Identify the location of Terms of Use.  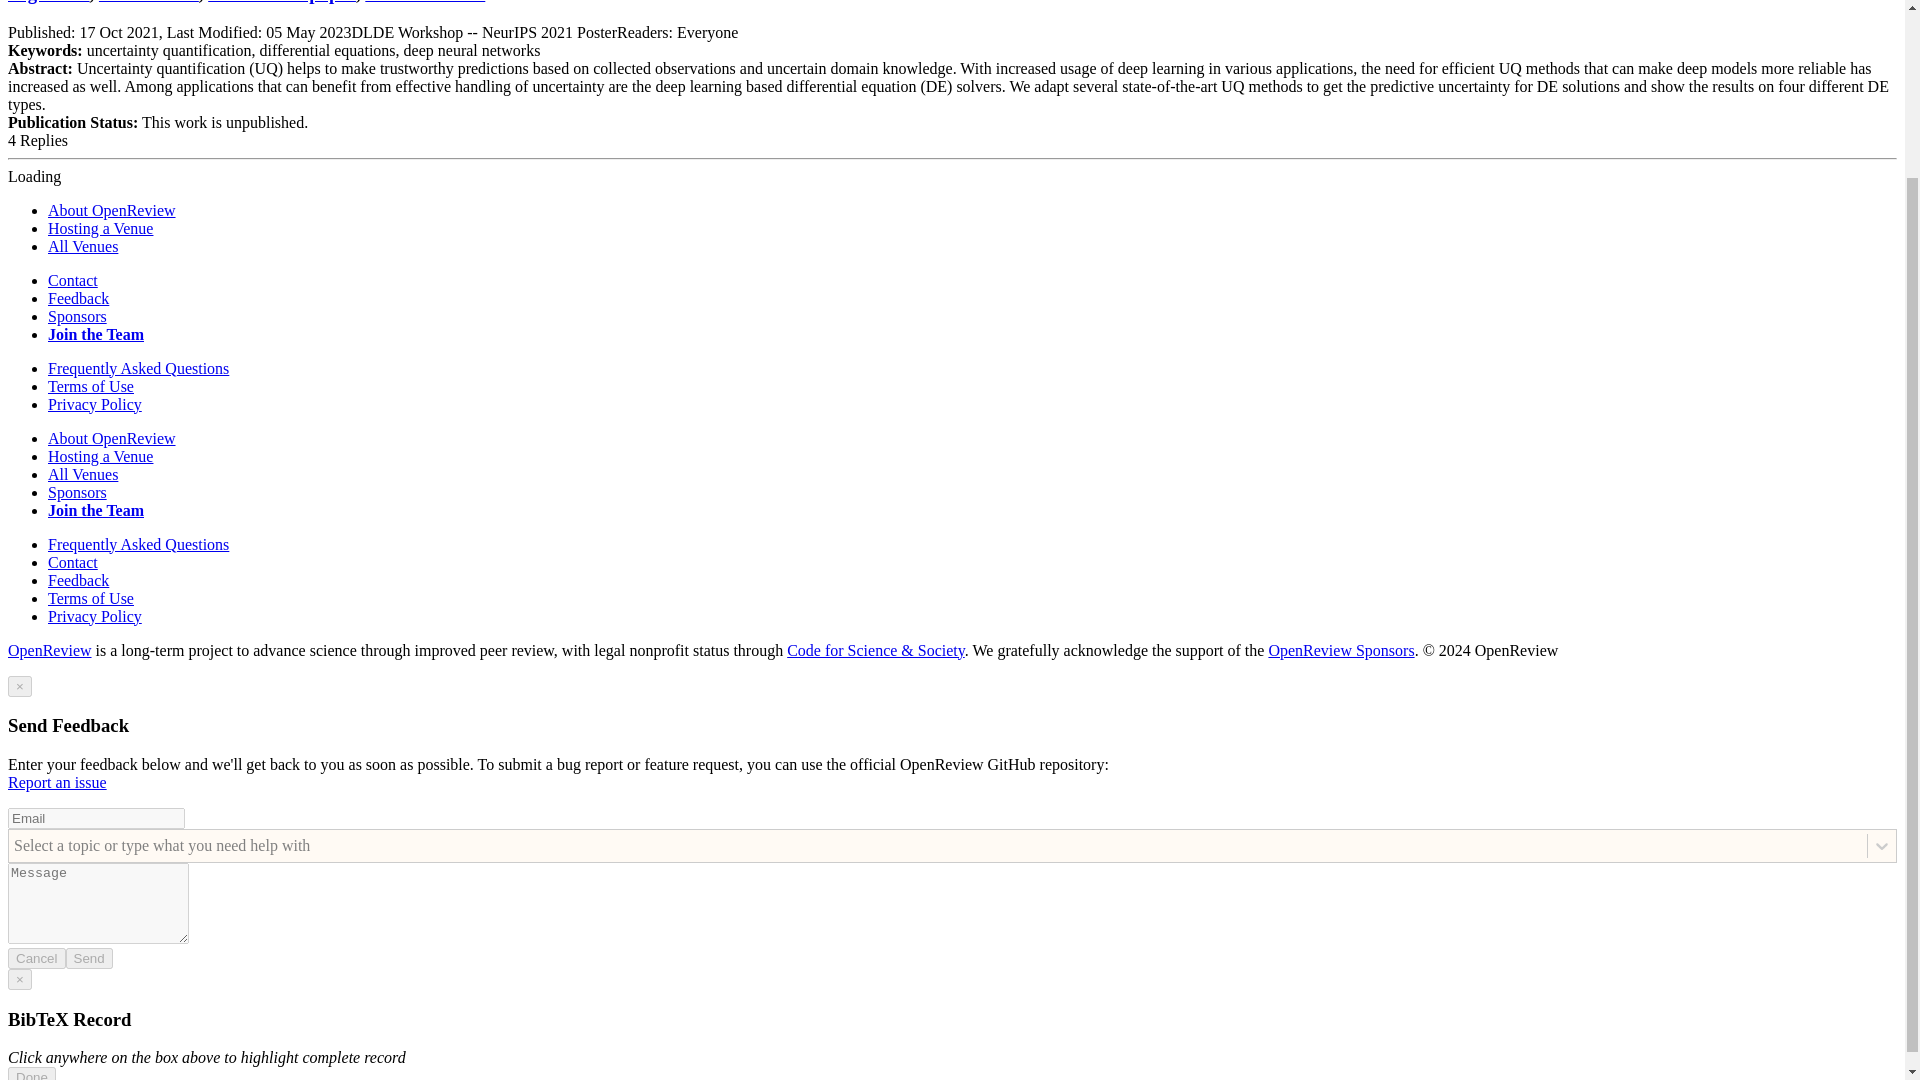
(91, 386).